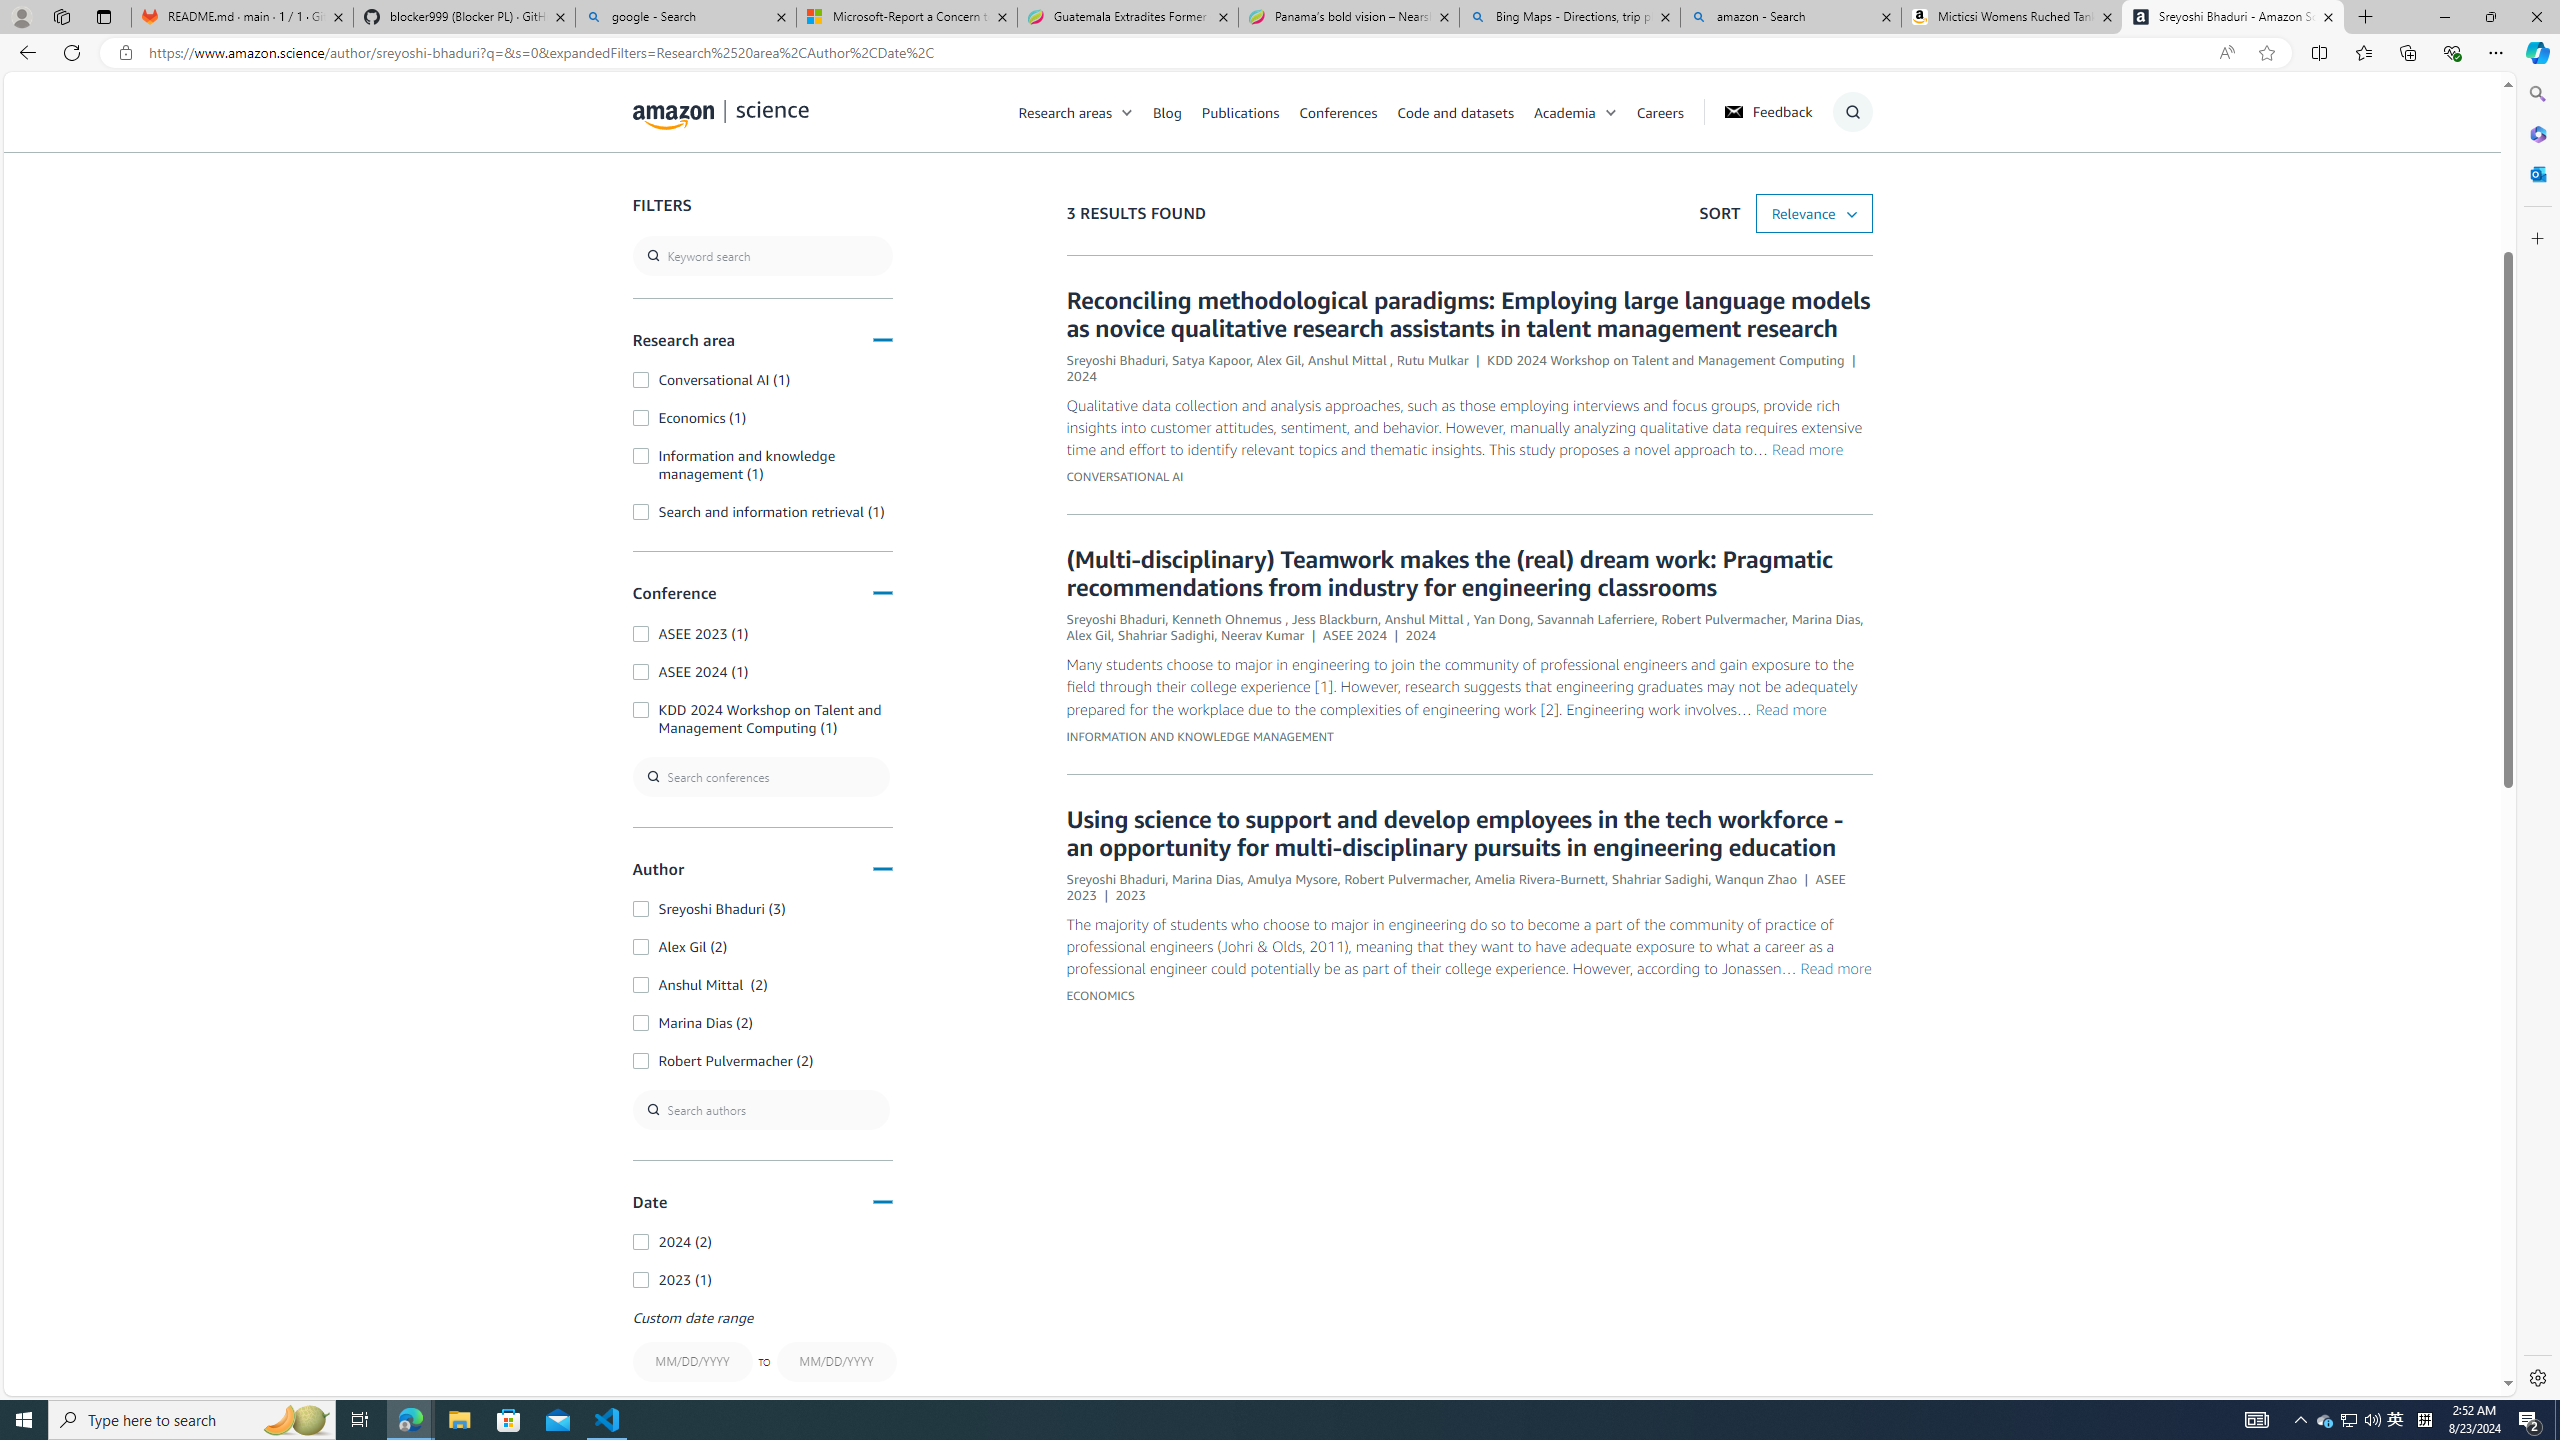 This screenshot has height=1440, width=2560. Describe the element at coordinates (1066, 111) in the screenshot. I see `Research areas` at that location.